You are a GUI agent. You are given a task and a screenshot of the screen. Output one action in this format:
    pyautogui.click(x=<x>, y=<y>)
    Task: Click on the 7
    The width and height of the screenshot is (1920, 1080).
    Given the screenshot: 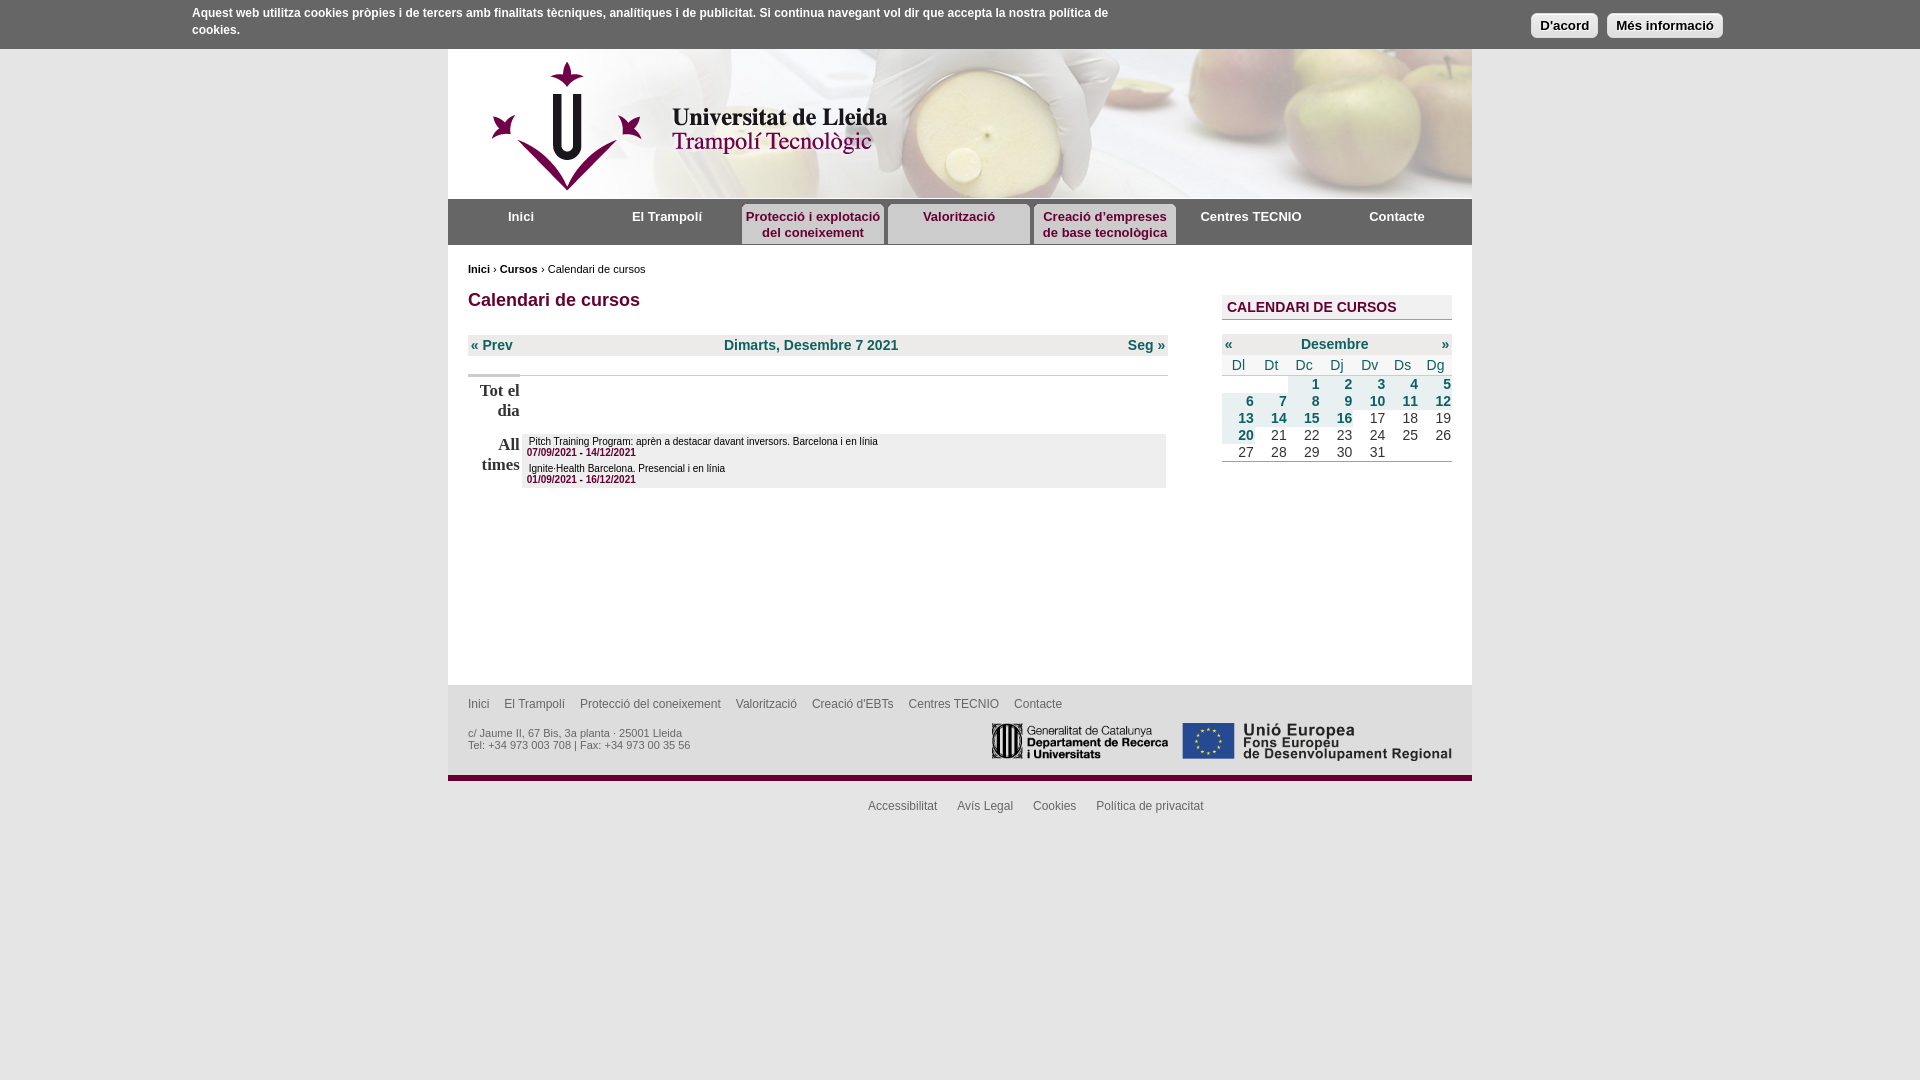 What is the action you would take?
    pyautogui.click(x=1283, y=401)
    